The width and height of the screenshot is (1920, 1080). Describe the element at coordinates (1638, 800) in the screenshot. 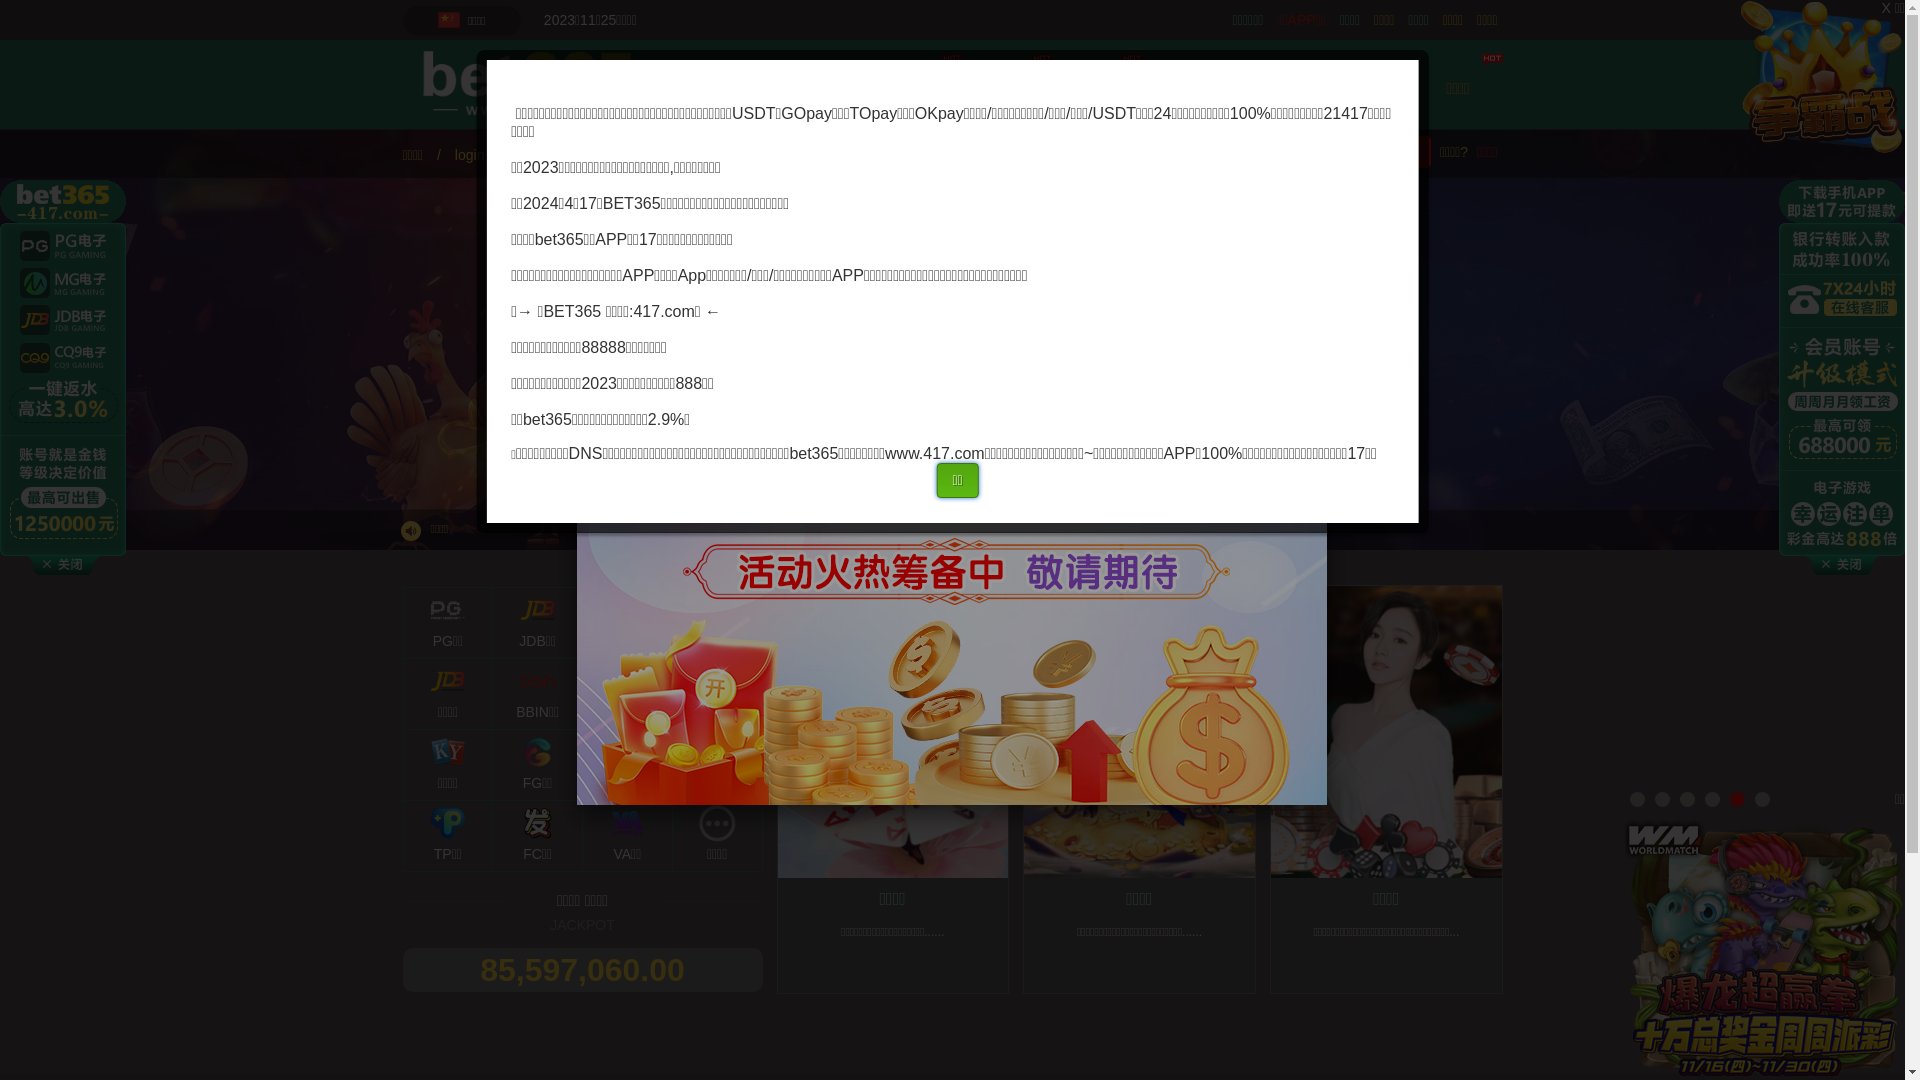

I see `1` at that location.